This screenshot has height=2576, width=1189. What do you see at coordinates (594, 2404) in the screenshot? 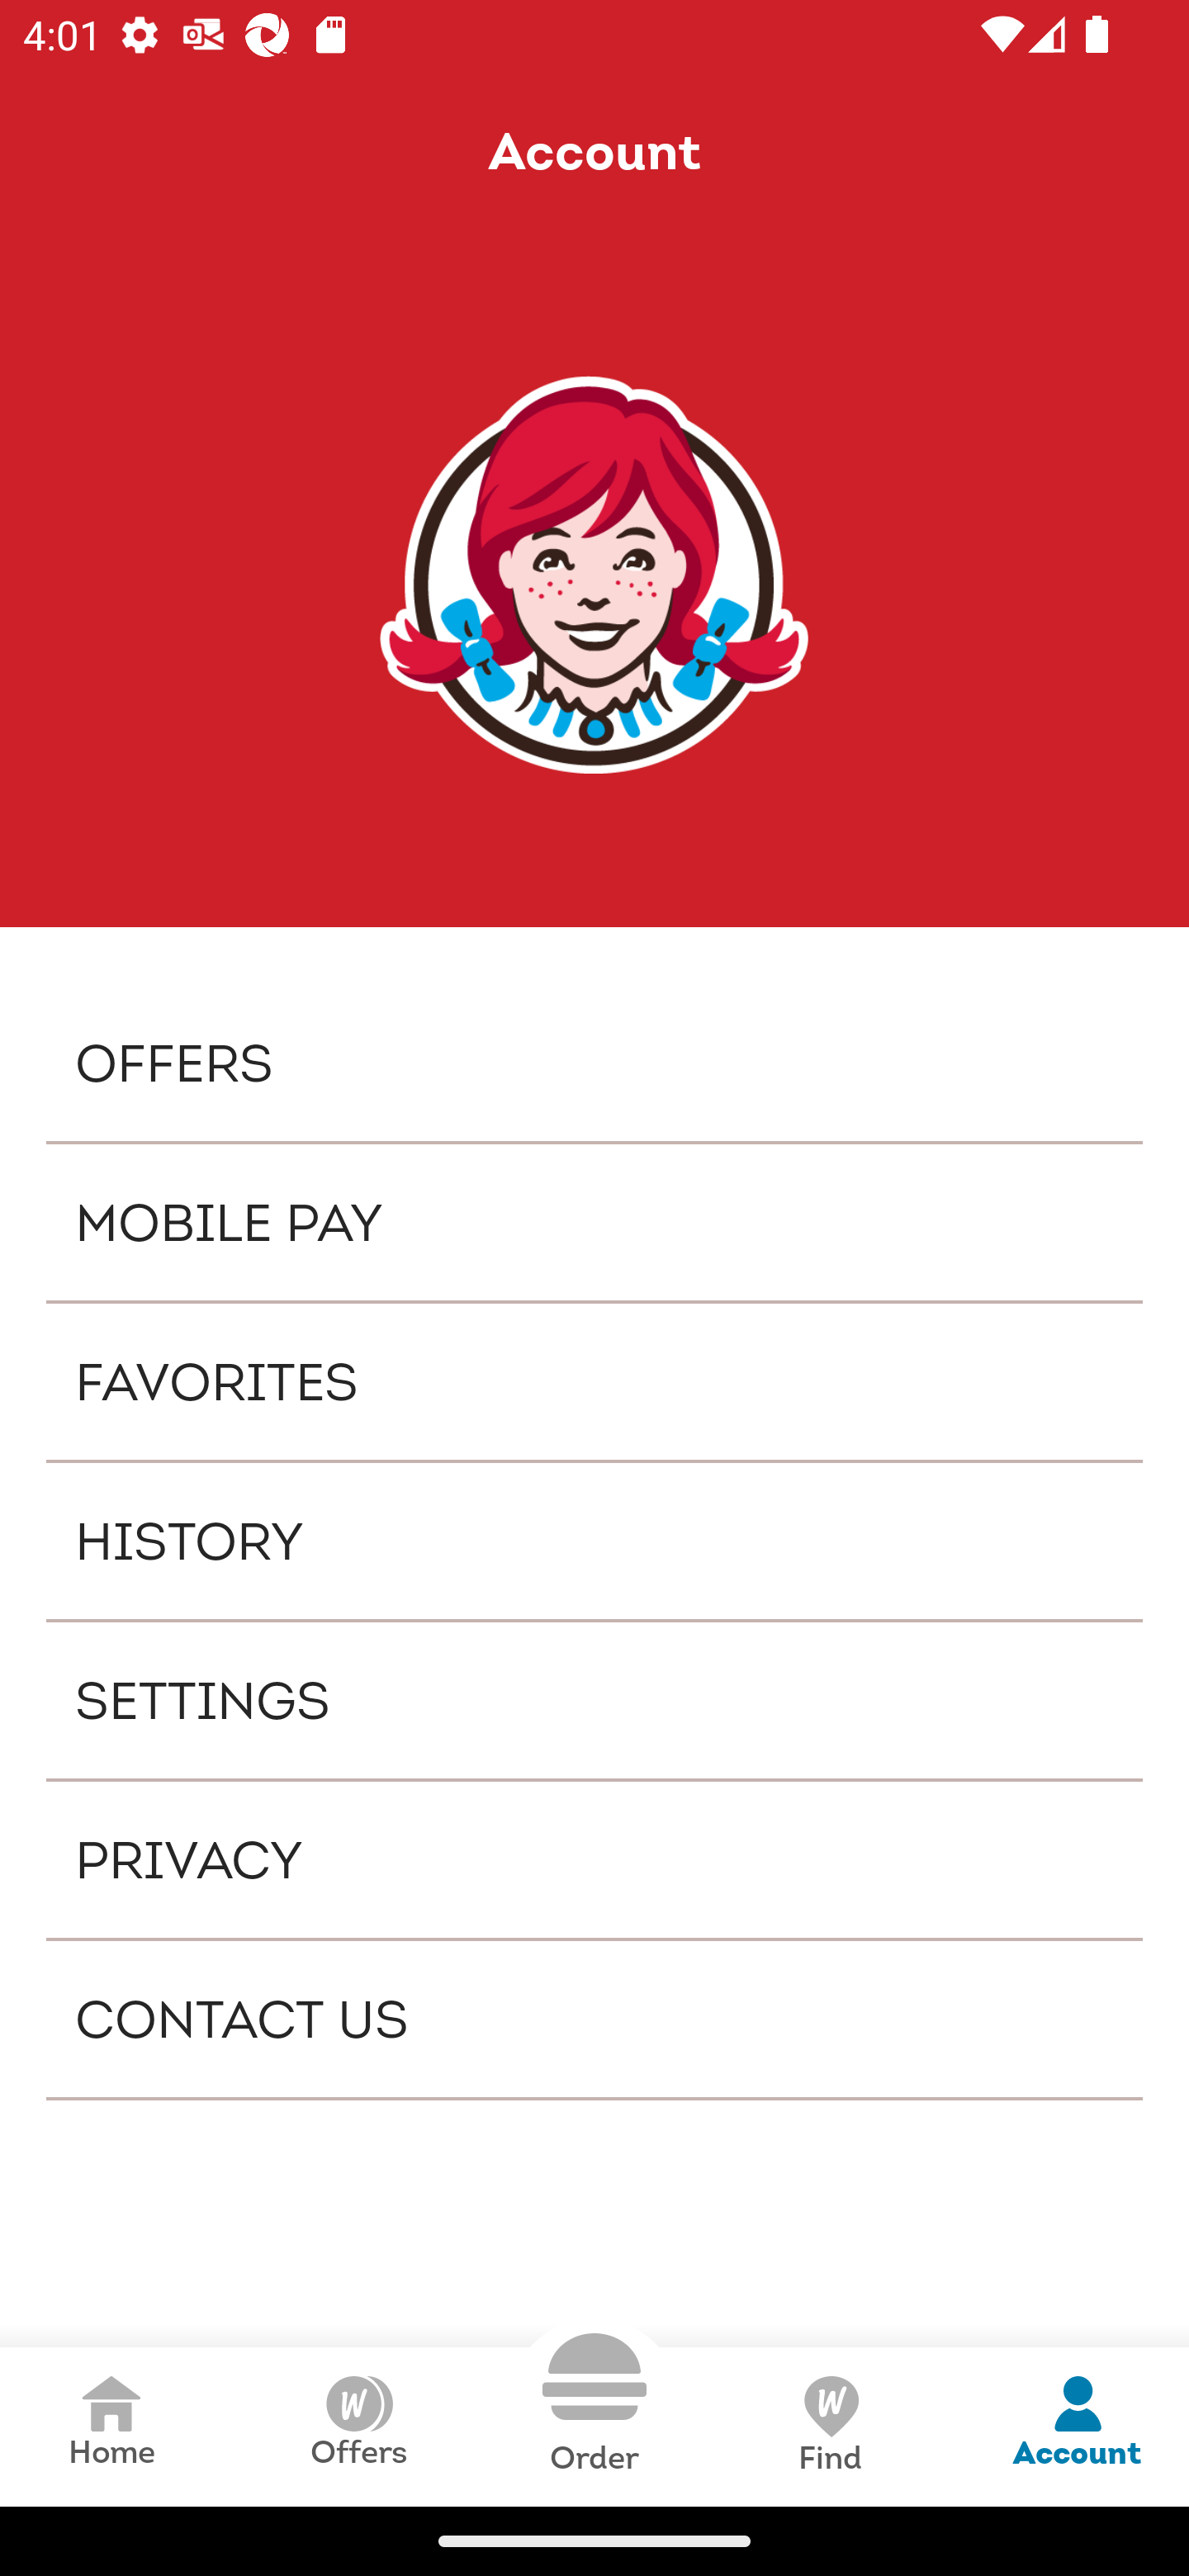
I see `Order,3 of 5 Order` at bounding box center [594, 2404].